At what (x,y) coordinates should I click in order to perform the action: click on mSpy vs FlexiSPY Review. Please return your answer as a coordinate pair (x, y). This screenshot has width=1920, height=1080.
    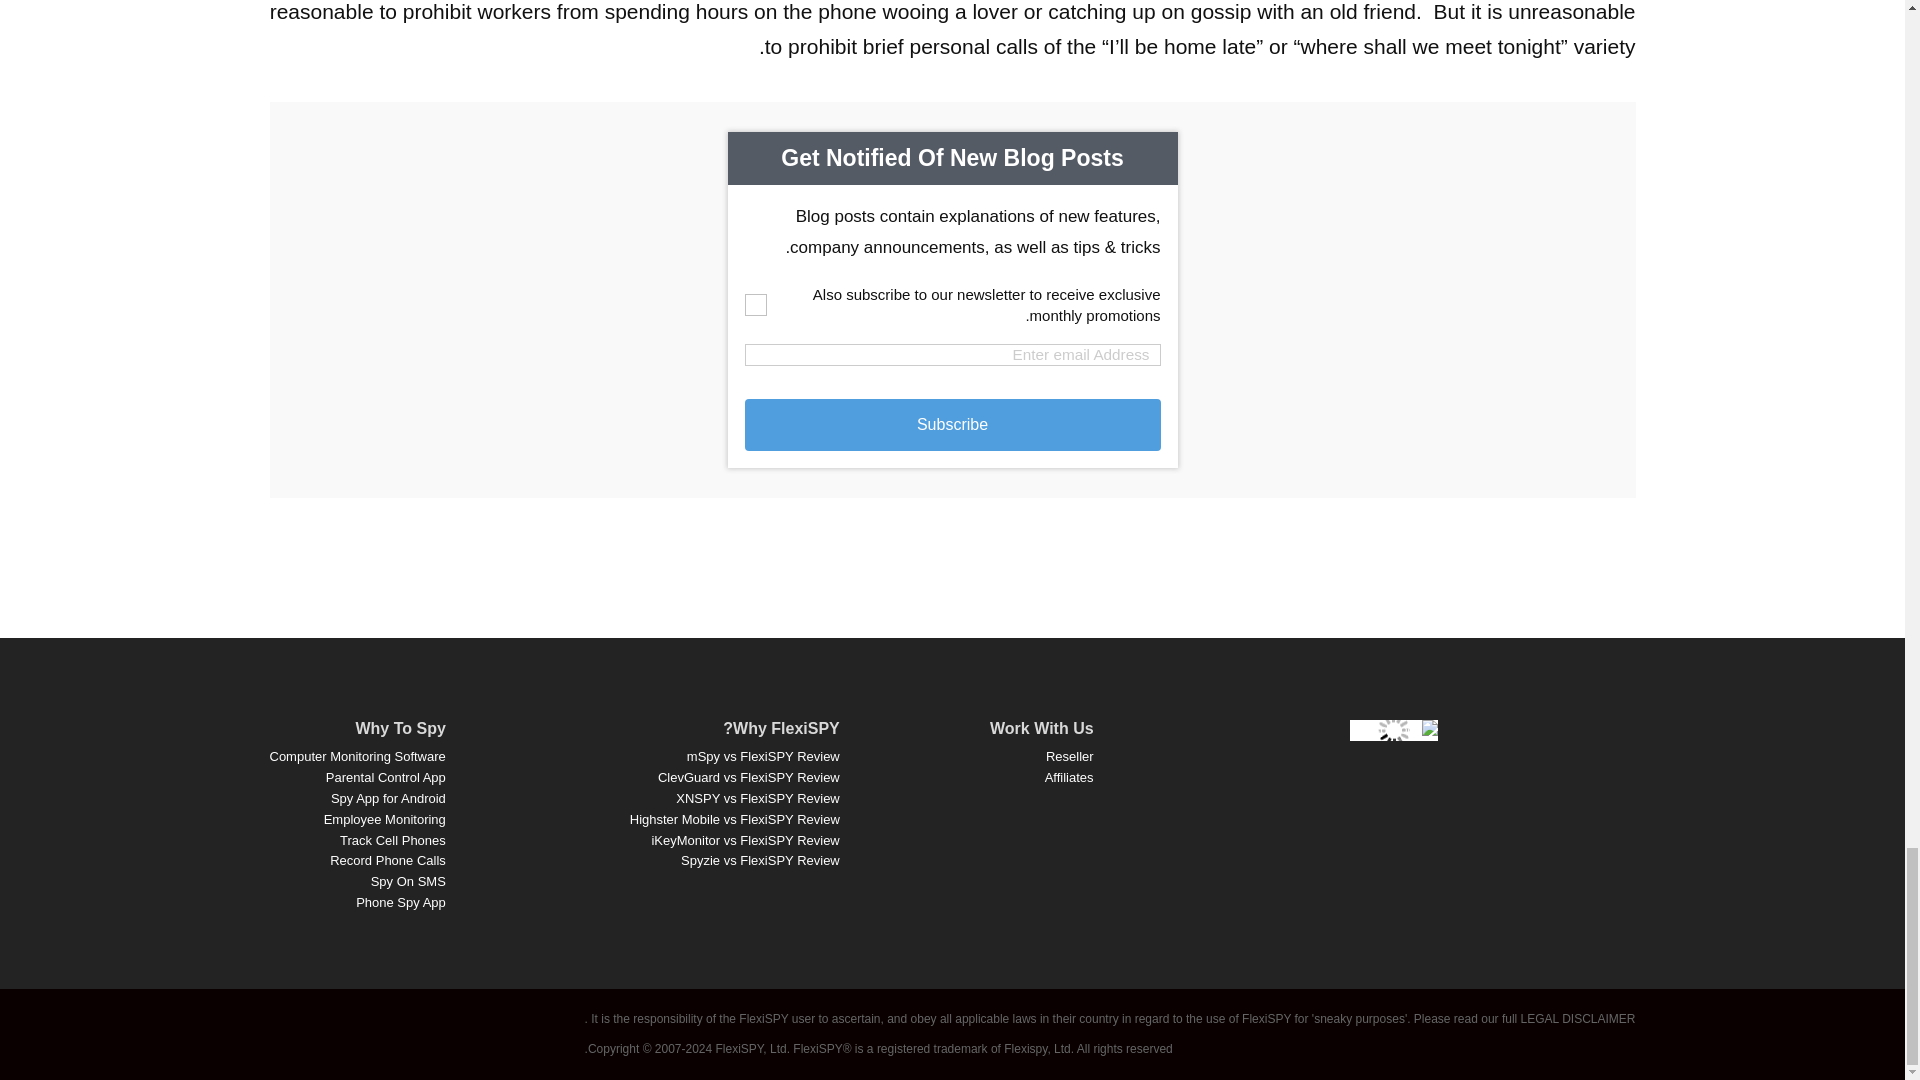
    Looking at the image, I should click on (764, 756).